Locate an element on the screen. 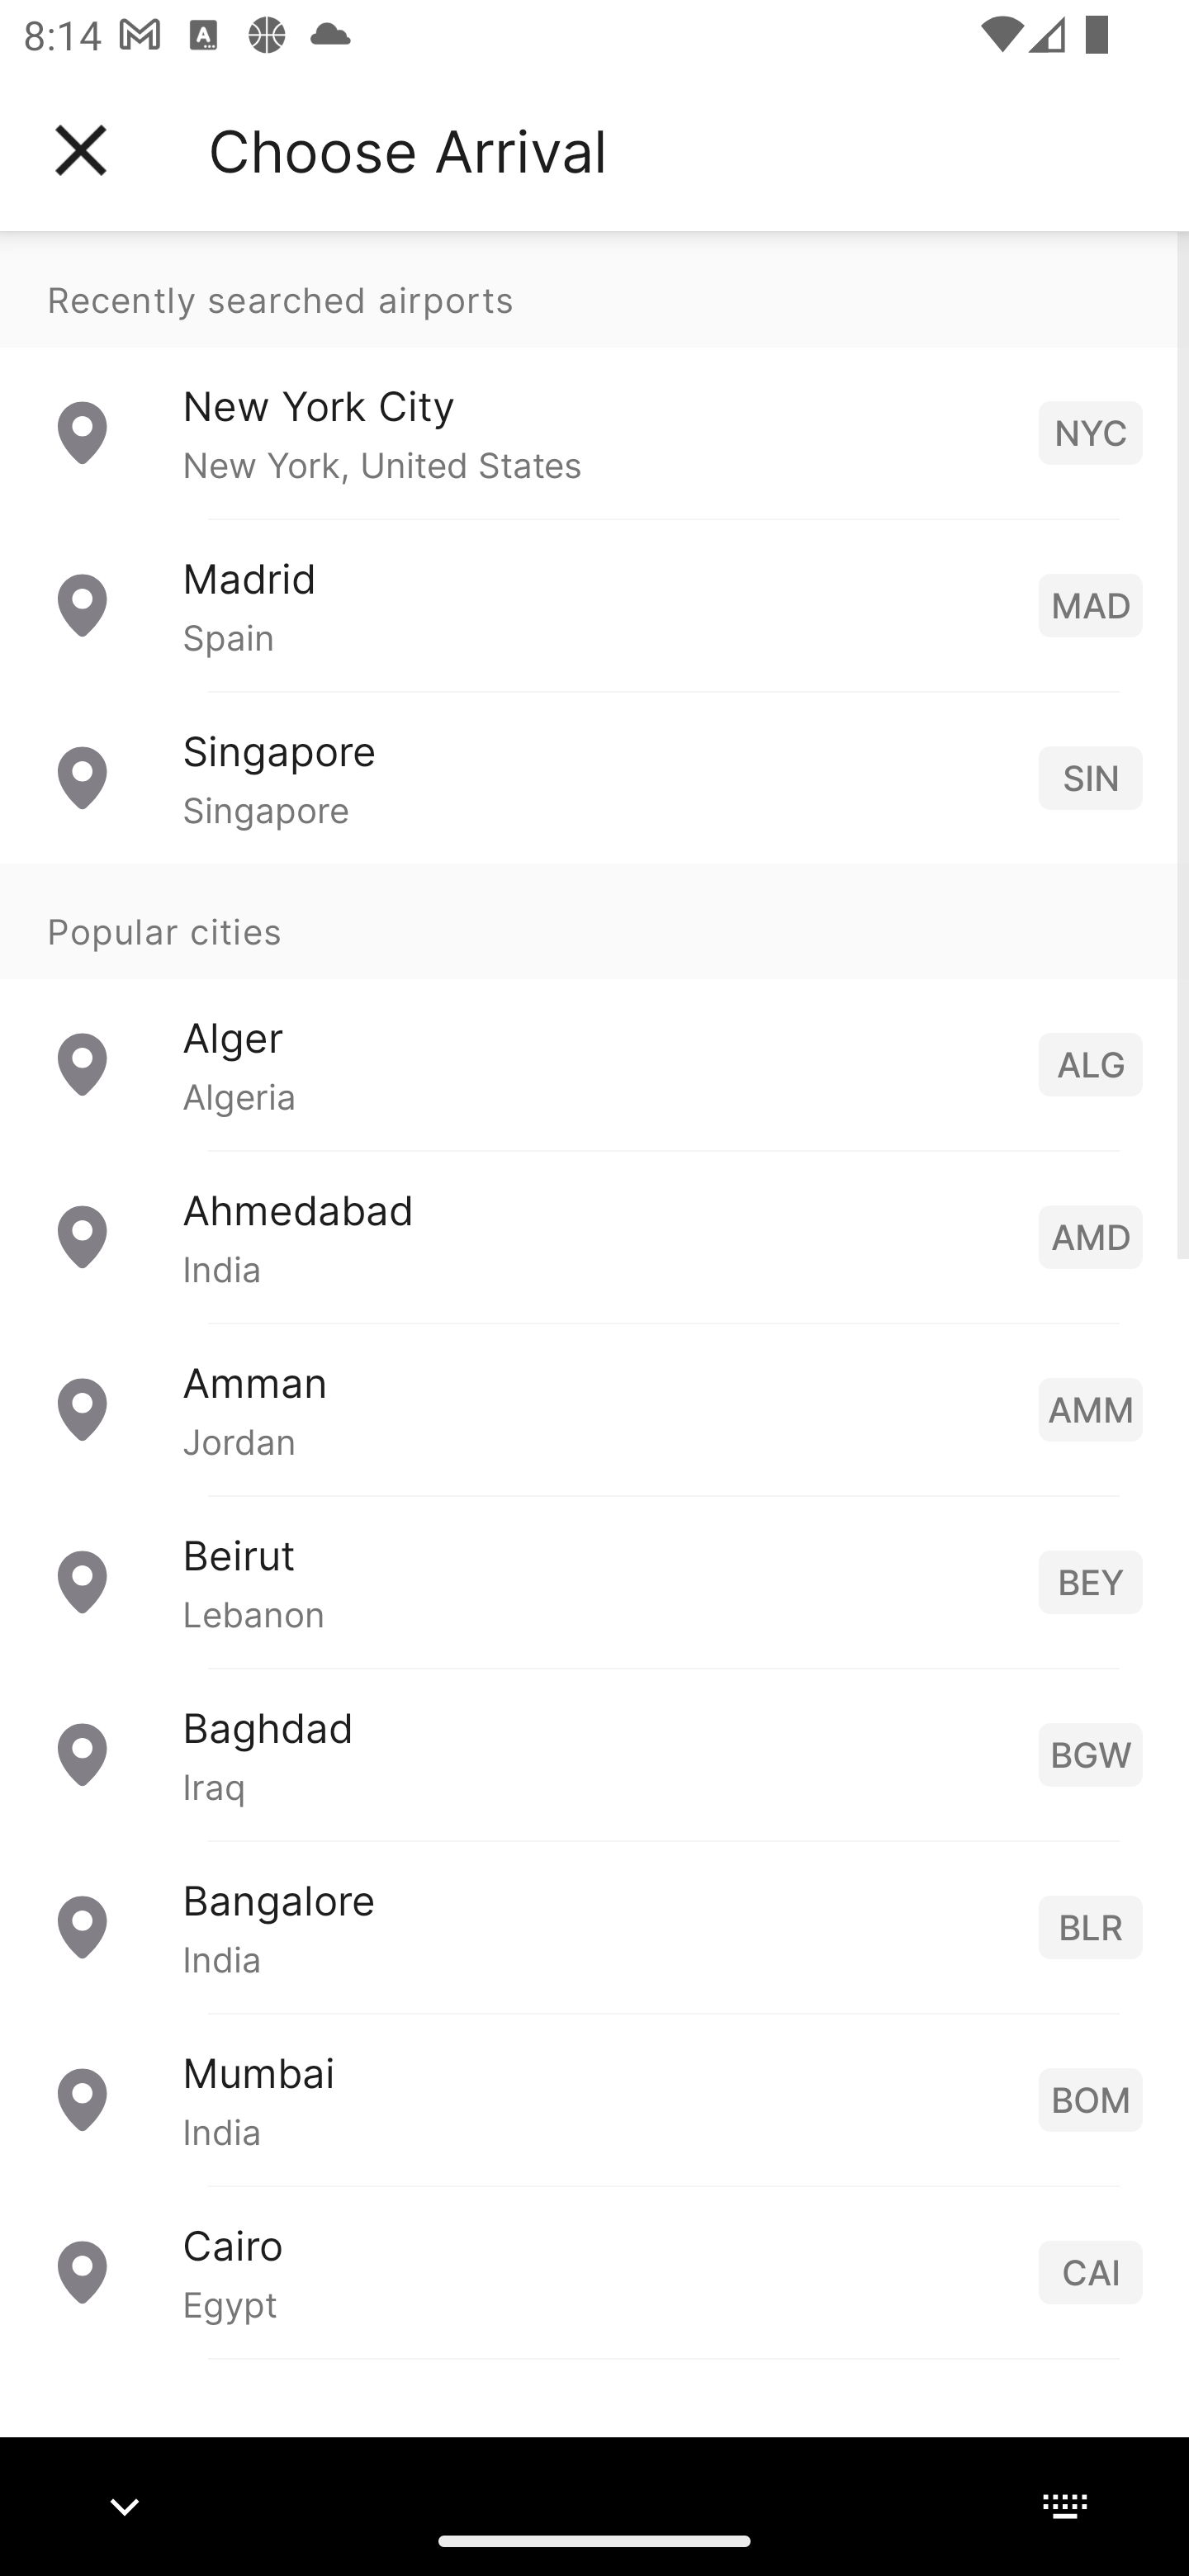 Image resolution: width=1189 pixels, height=2576 pixels. Amman Jordan AMM is located at coordinates (594, 1407).